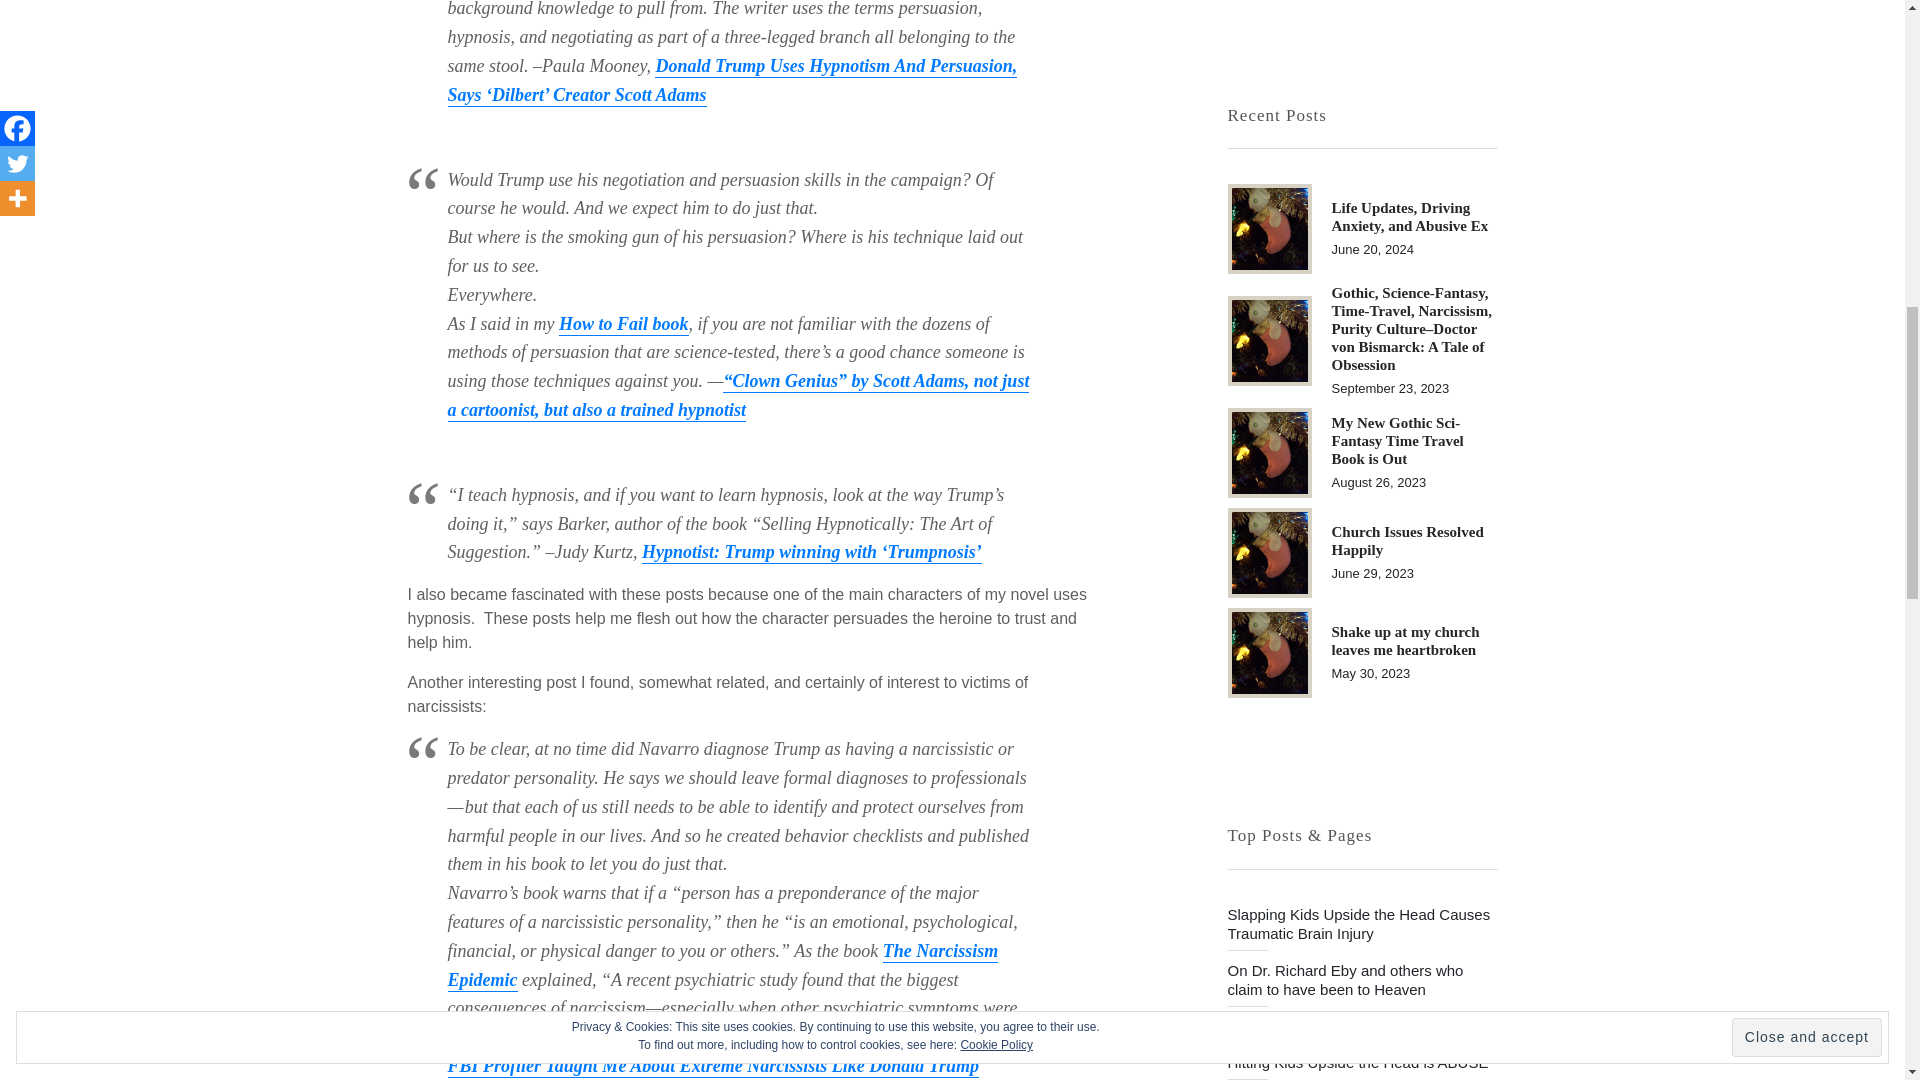  What do you see at coordinates (722, 966) in the screenshot?
I see `The Narcissism Epidemic` at bounding box center [722, 966].